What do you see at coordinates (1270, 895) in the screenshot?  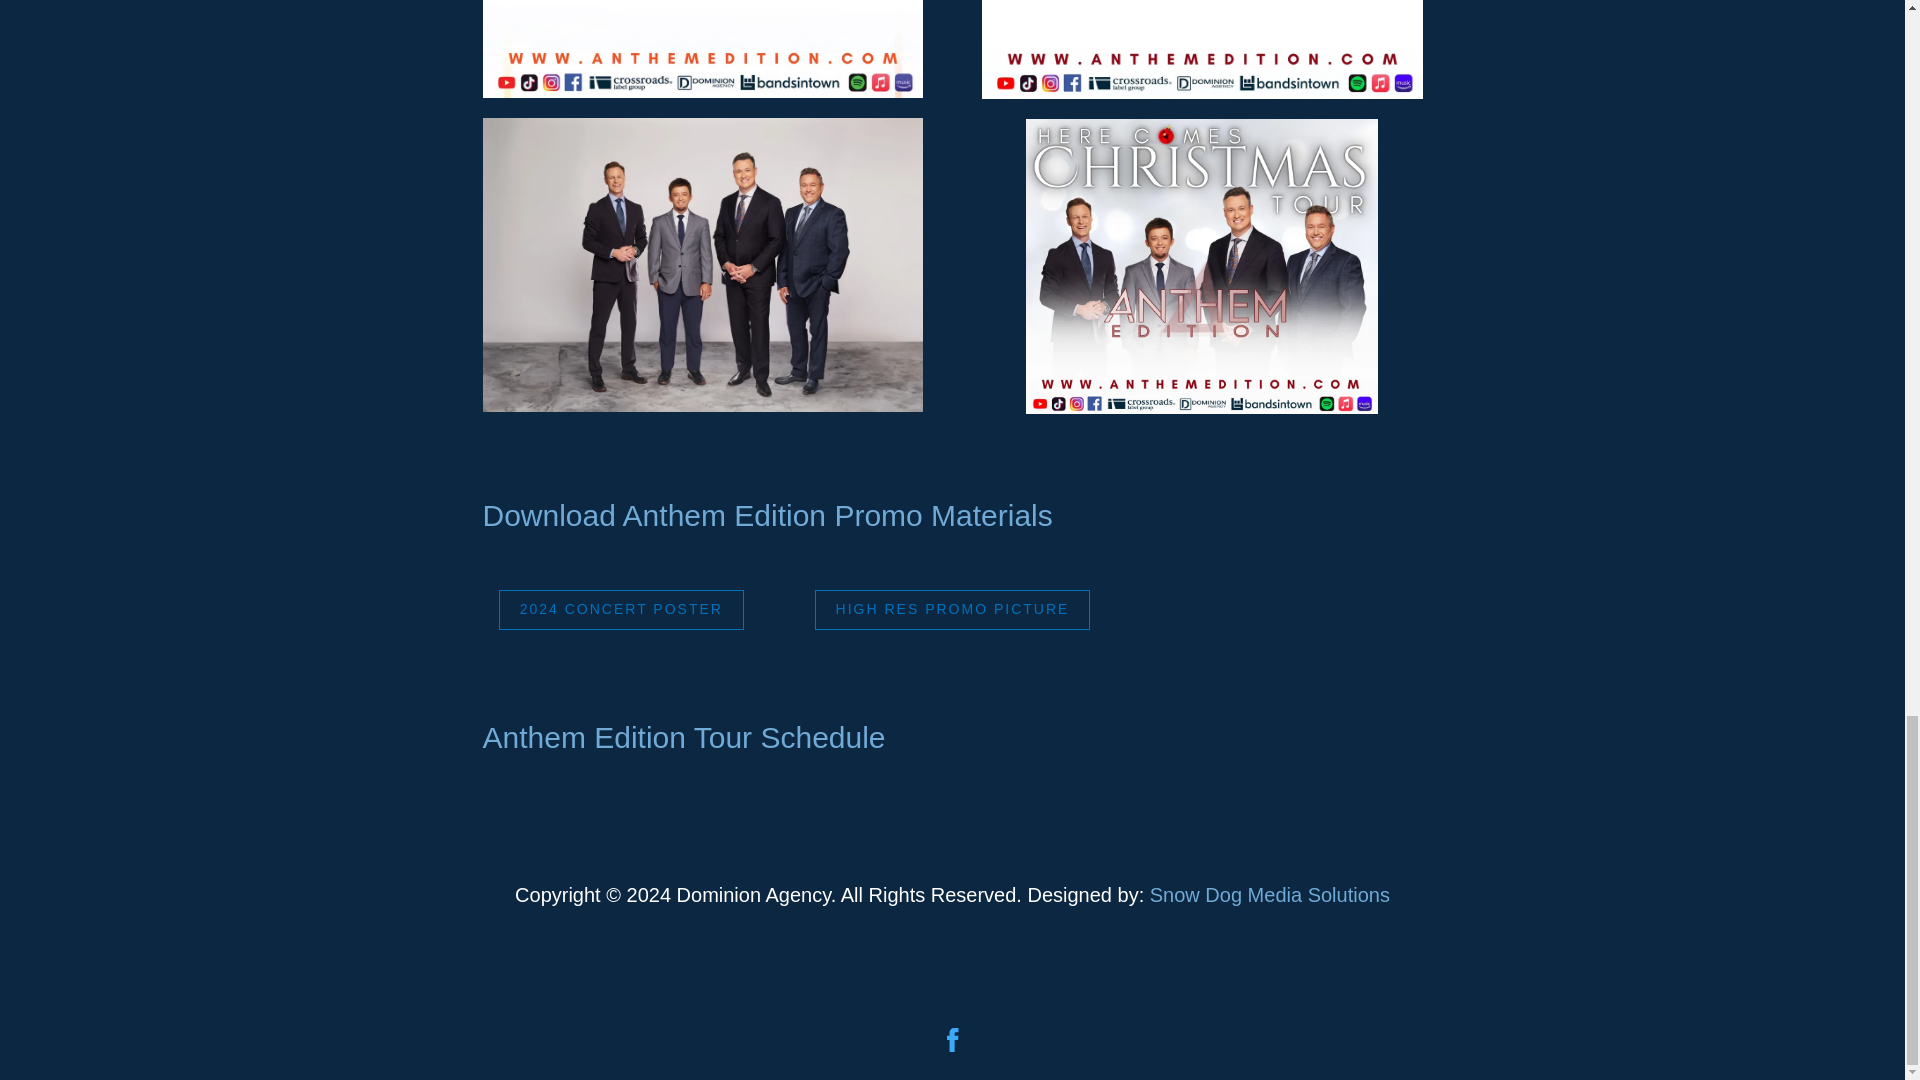 I see `Snow Dog Media Solutions` at bounding box center [1270, 895].